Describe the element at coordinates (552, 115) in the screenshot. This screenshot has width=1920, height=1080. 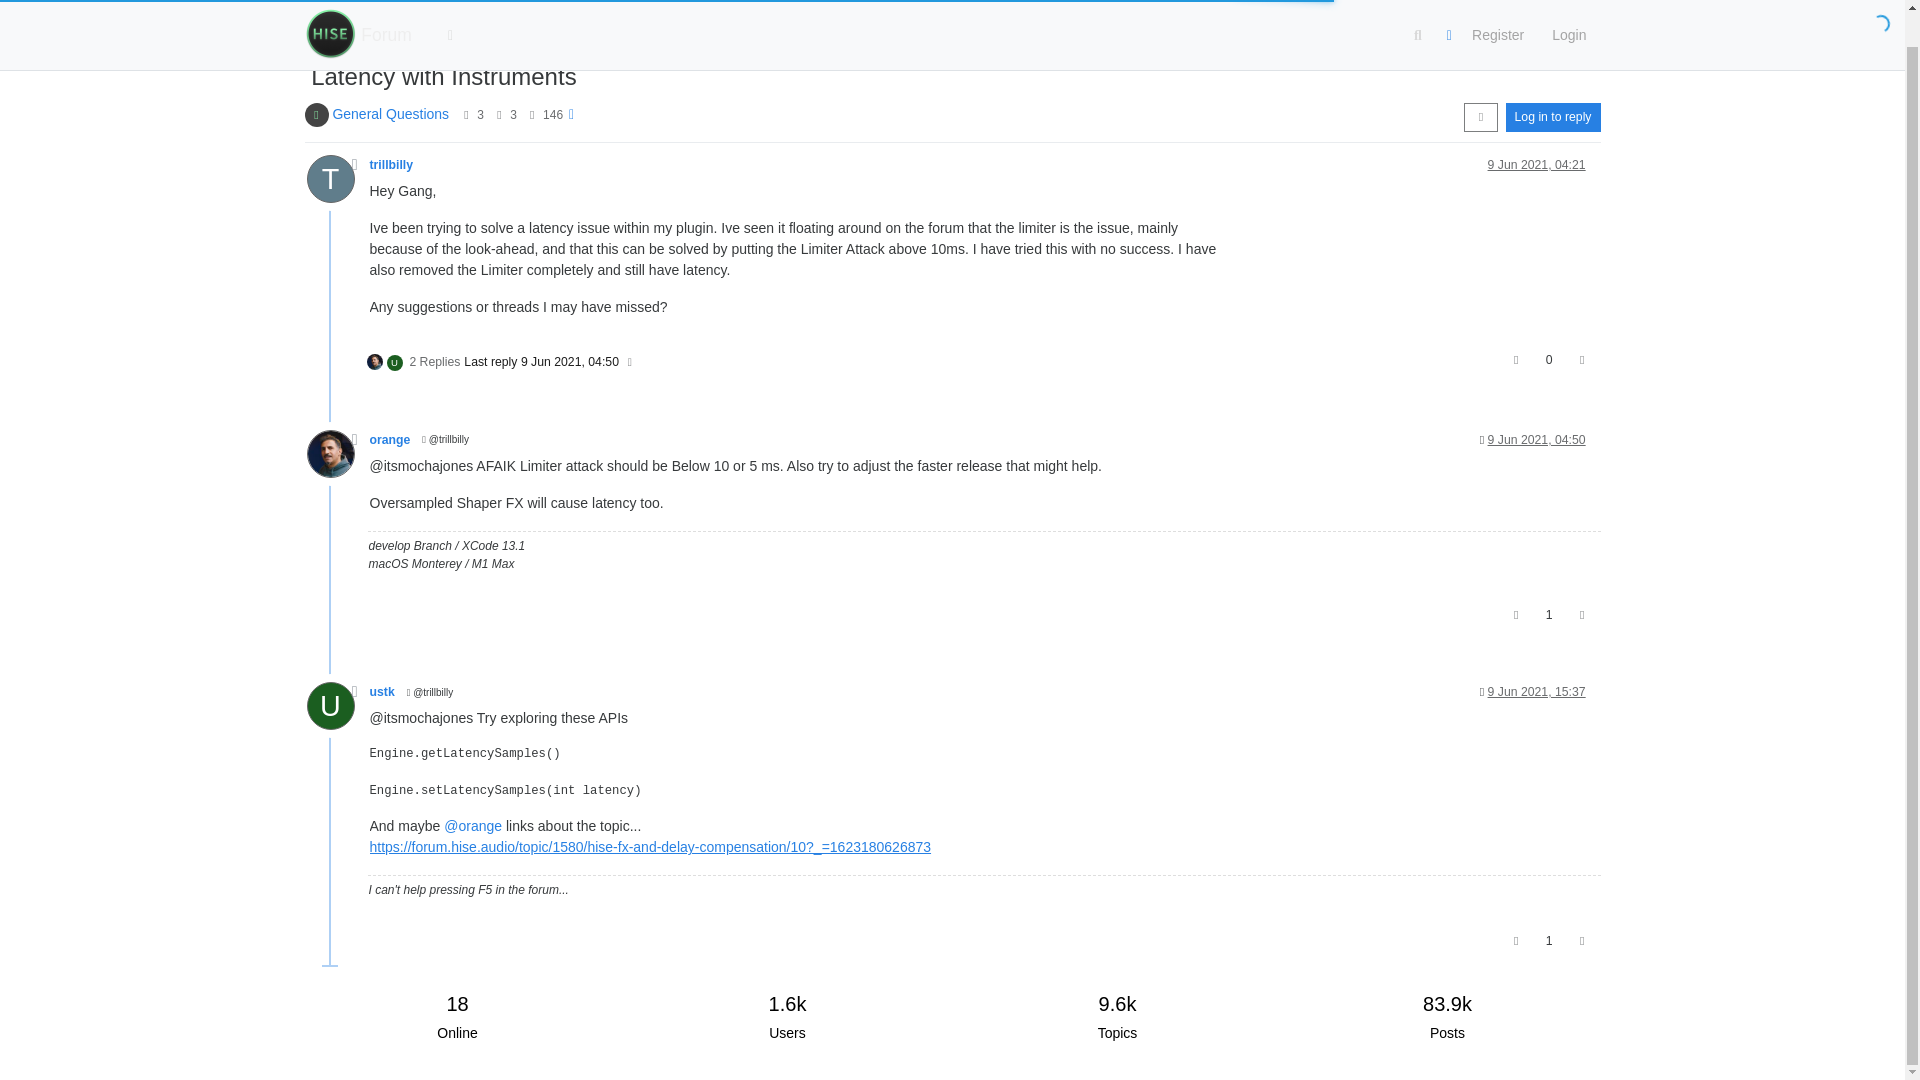
I see `146` at that location.